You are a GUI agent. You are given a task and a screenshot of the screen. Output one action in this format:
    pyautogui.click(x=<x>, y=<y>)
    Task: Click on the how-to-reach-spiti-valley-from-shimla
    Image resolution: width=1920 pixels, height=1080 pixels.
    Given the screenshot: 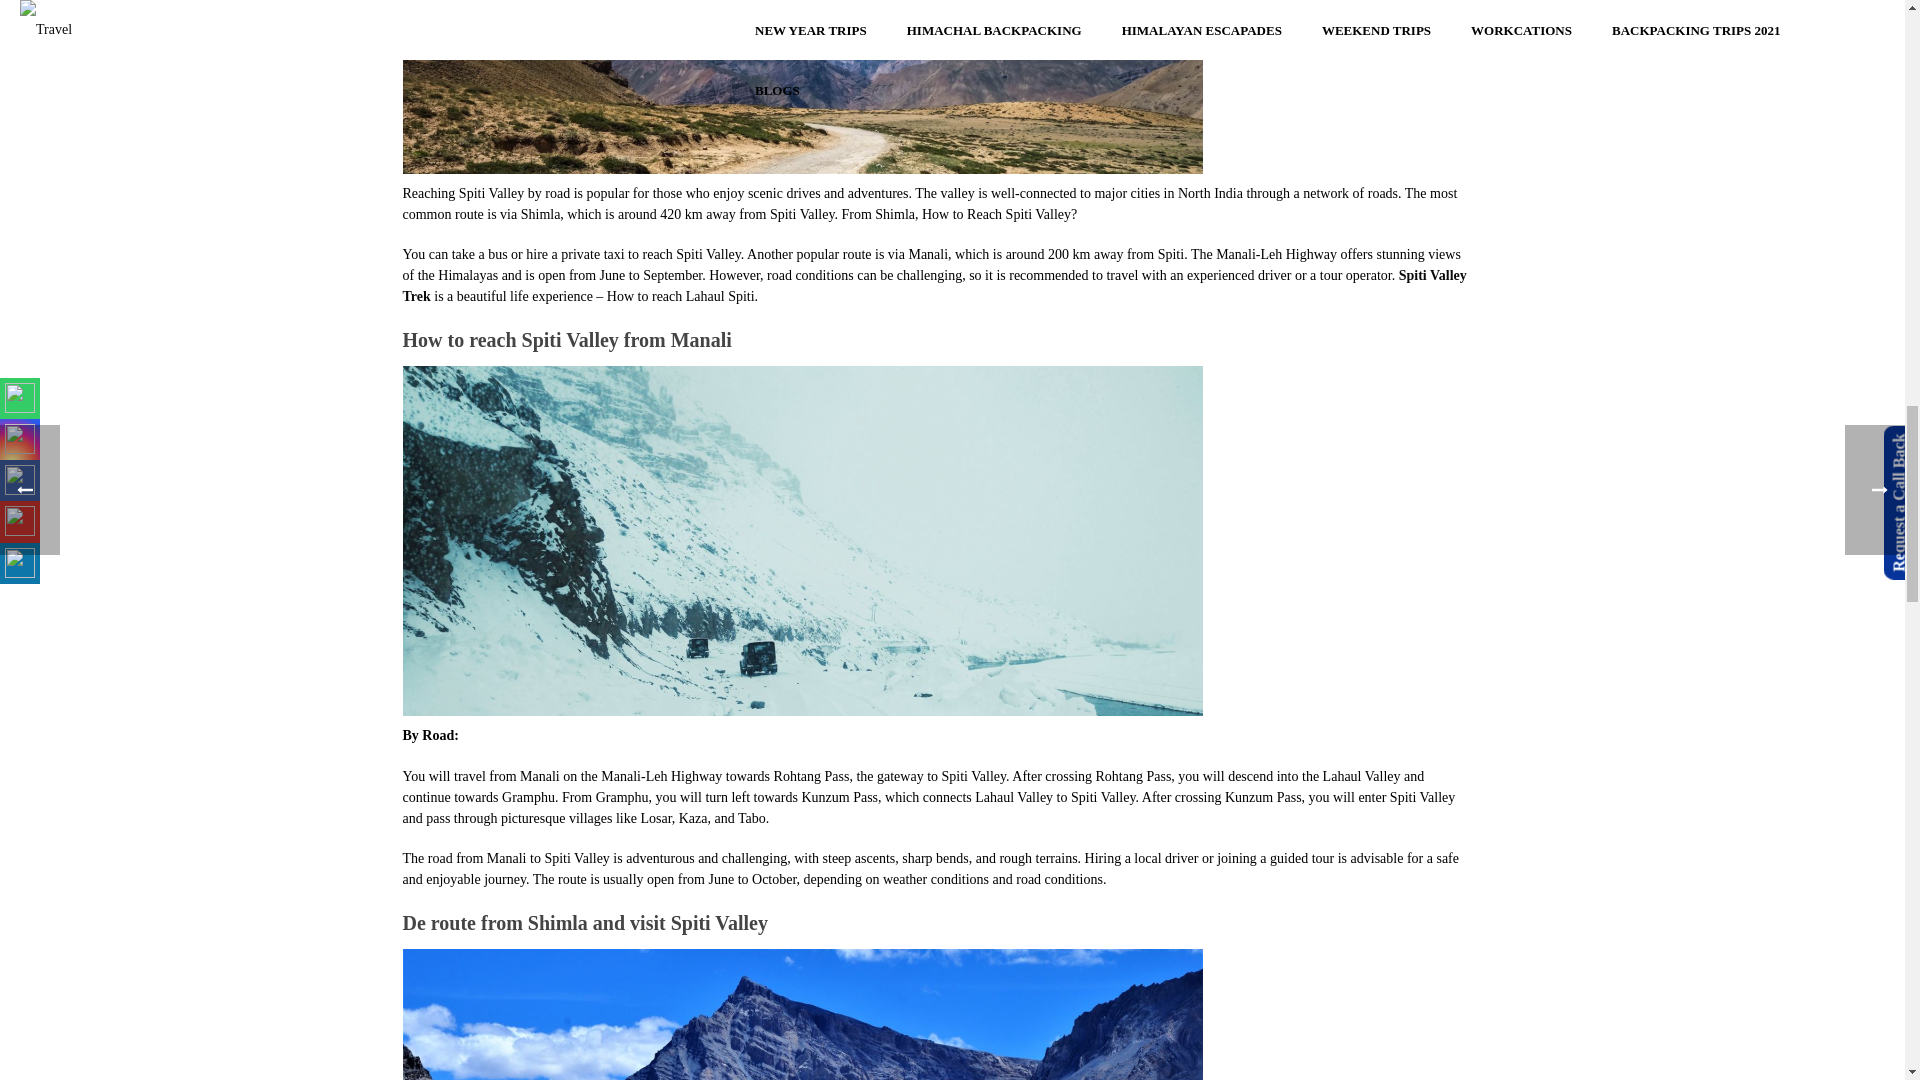 What is the action you would take?
    pyautogui.click(x=801, y=1014)
    